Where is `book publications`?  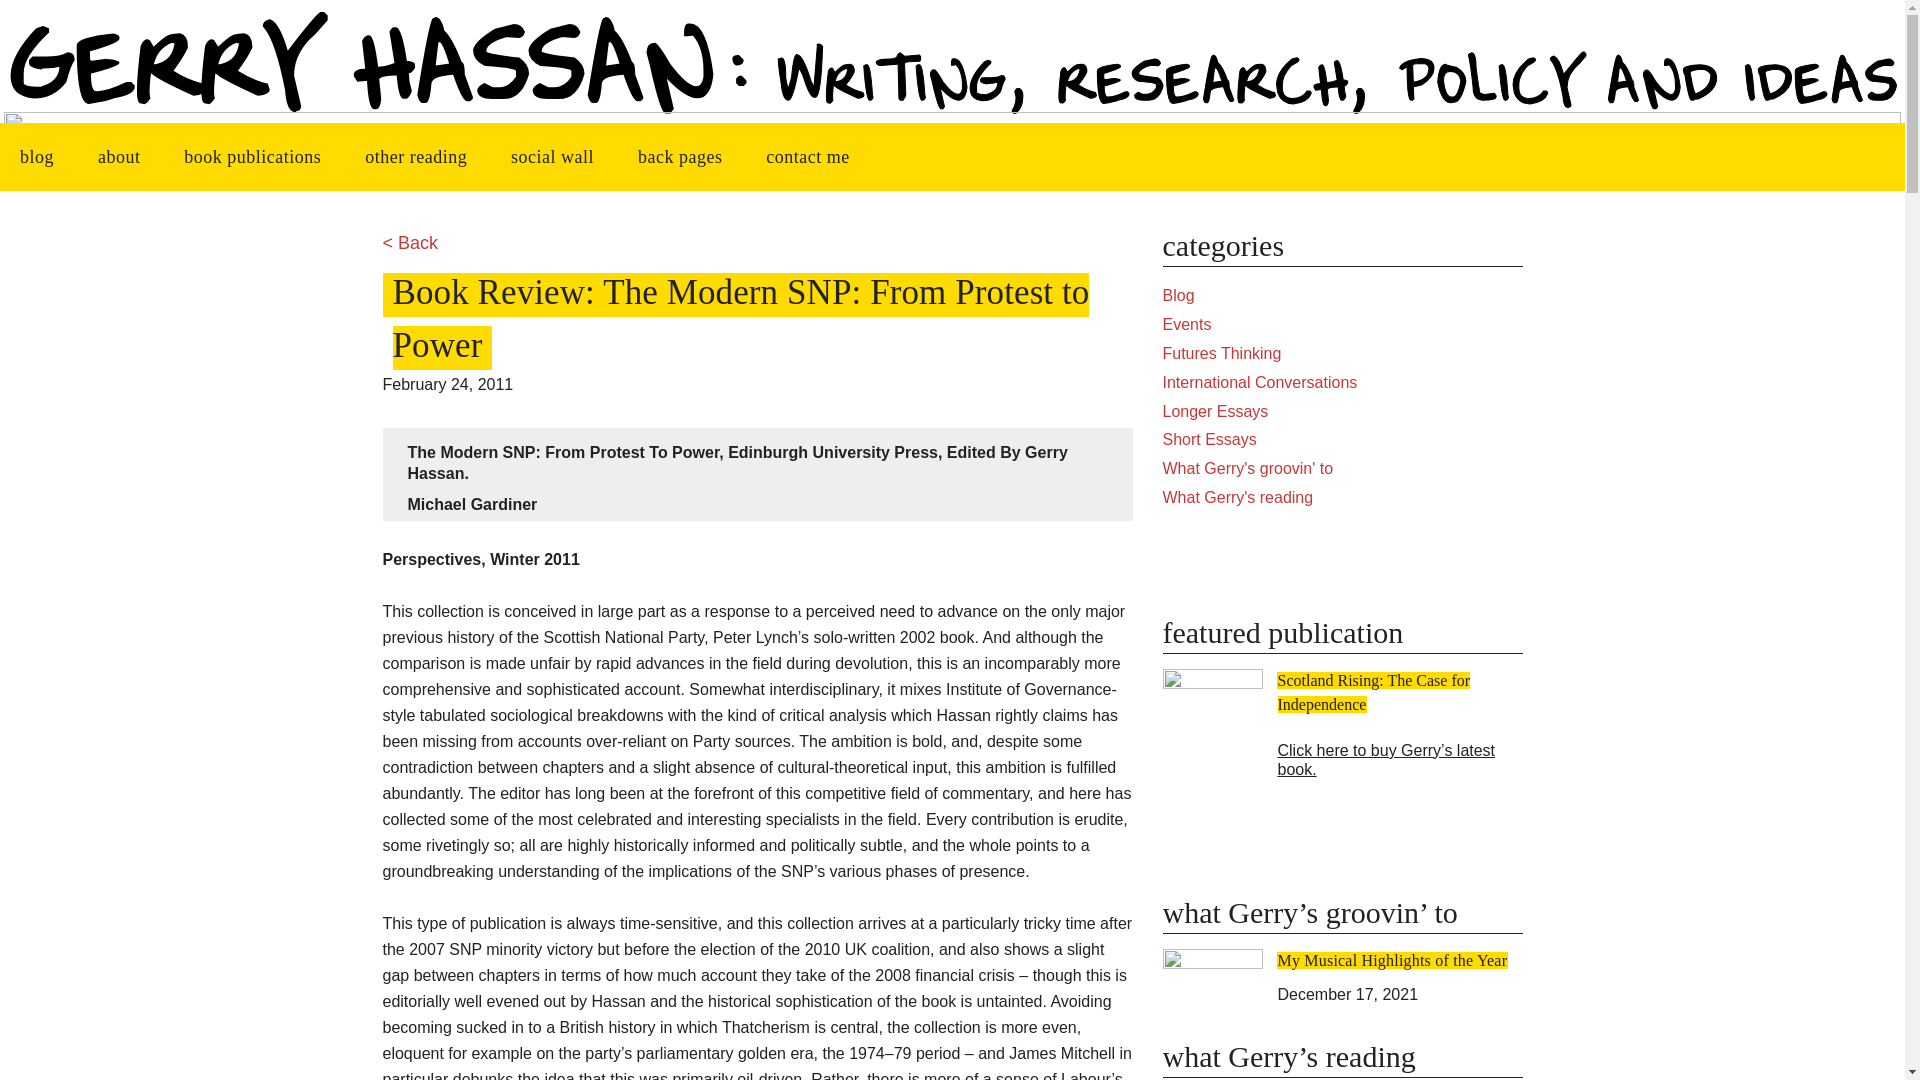 book publications is located at coordinates (252, 157).